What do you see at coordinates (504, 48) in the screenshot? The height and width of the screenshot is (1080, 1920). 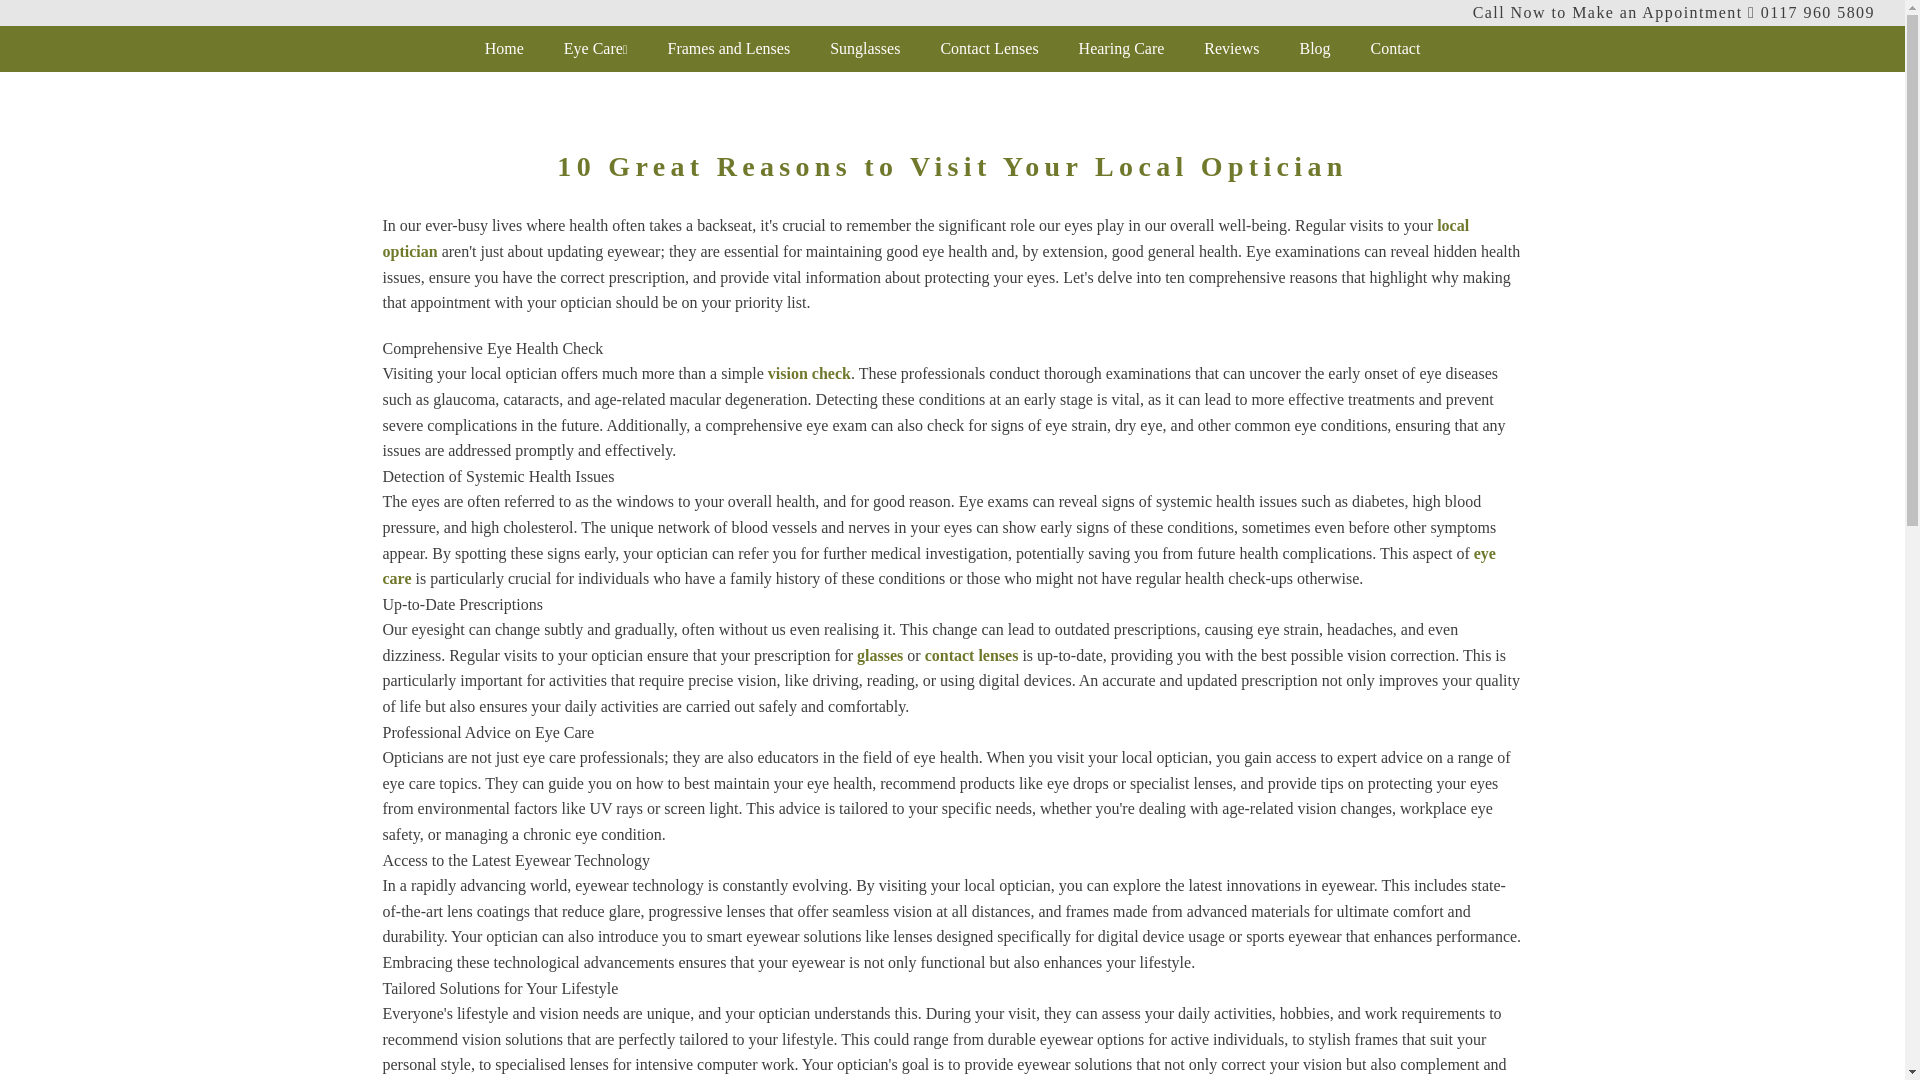 I see `Home` at bounding box center [504, 48].